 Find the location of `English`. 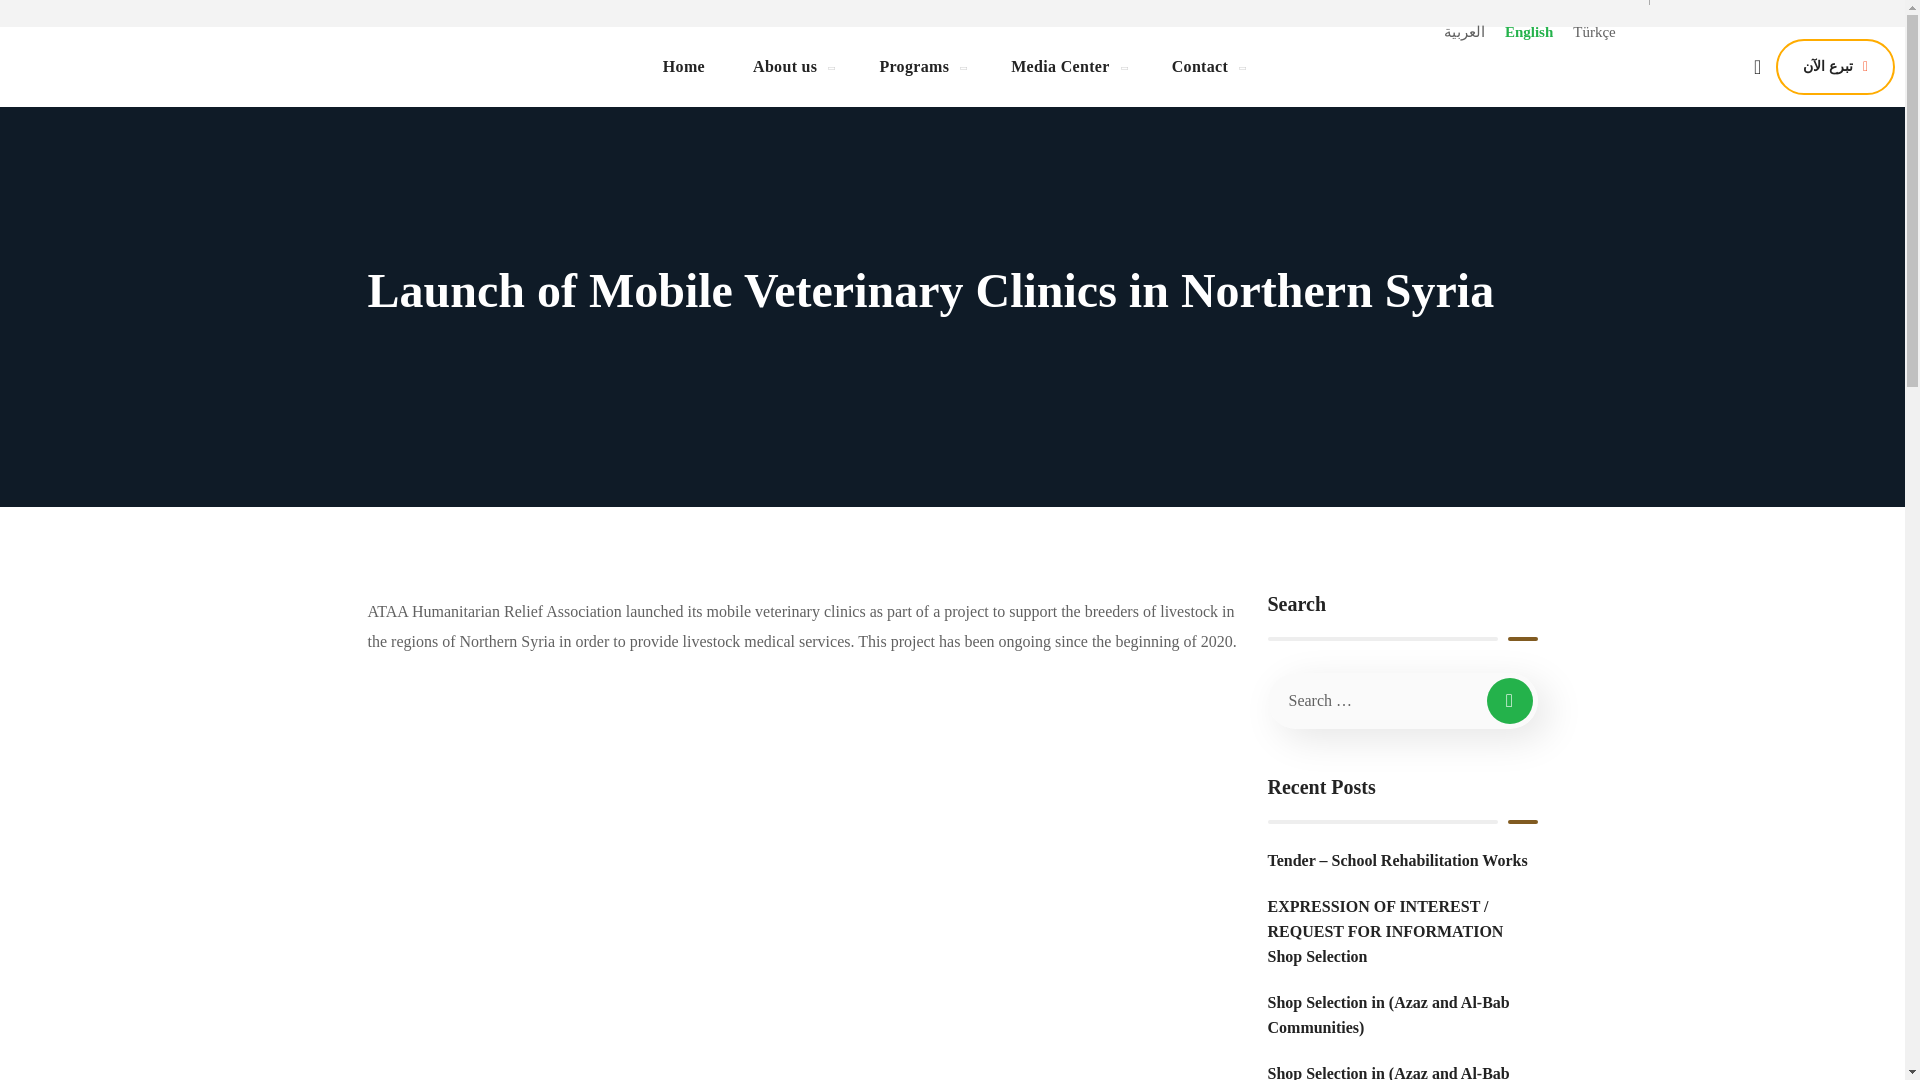

English is located at coordinates (1528, 32).